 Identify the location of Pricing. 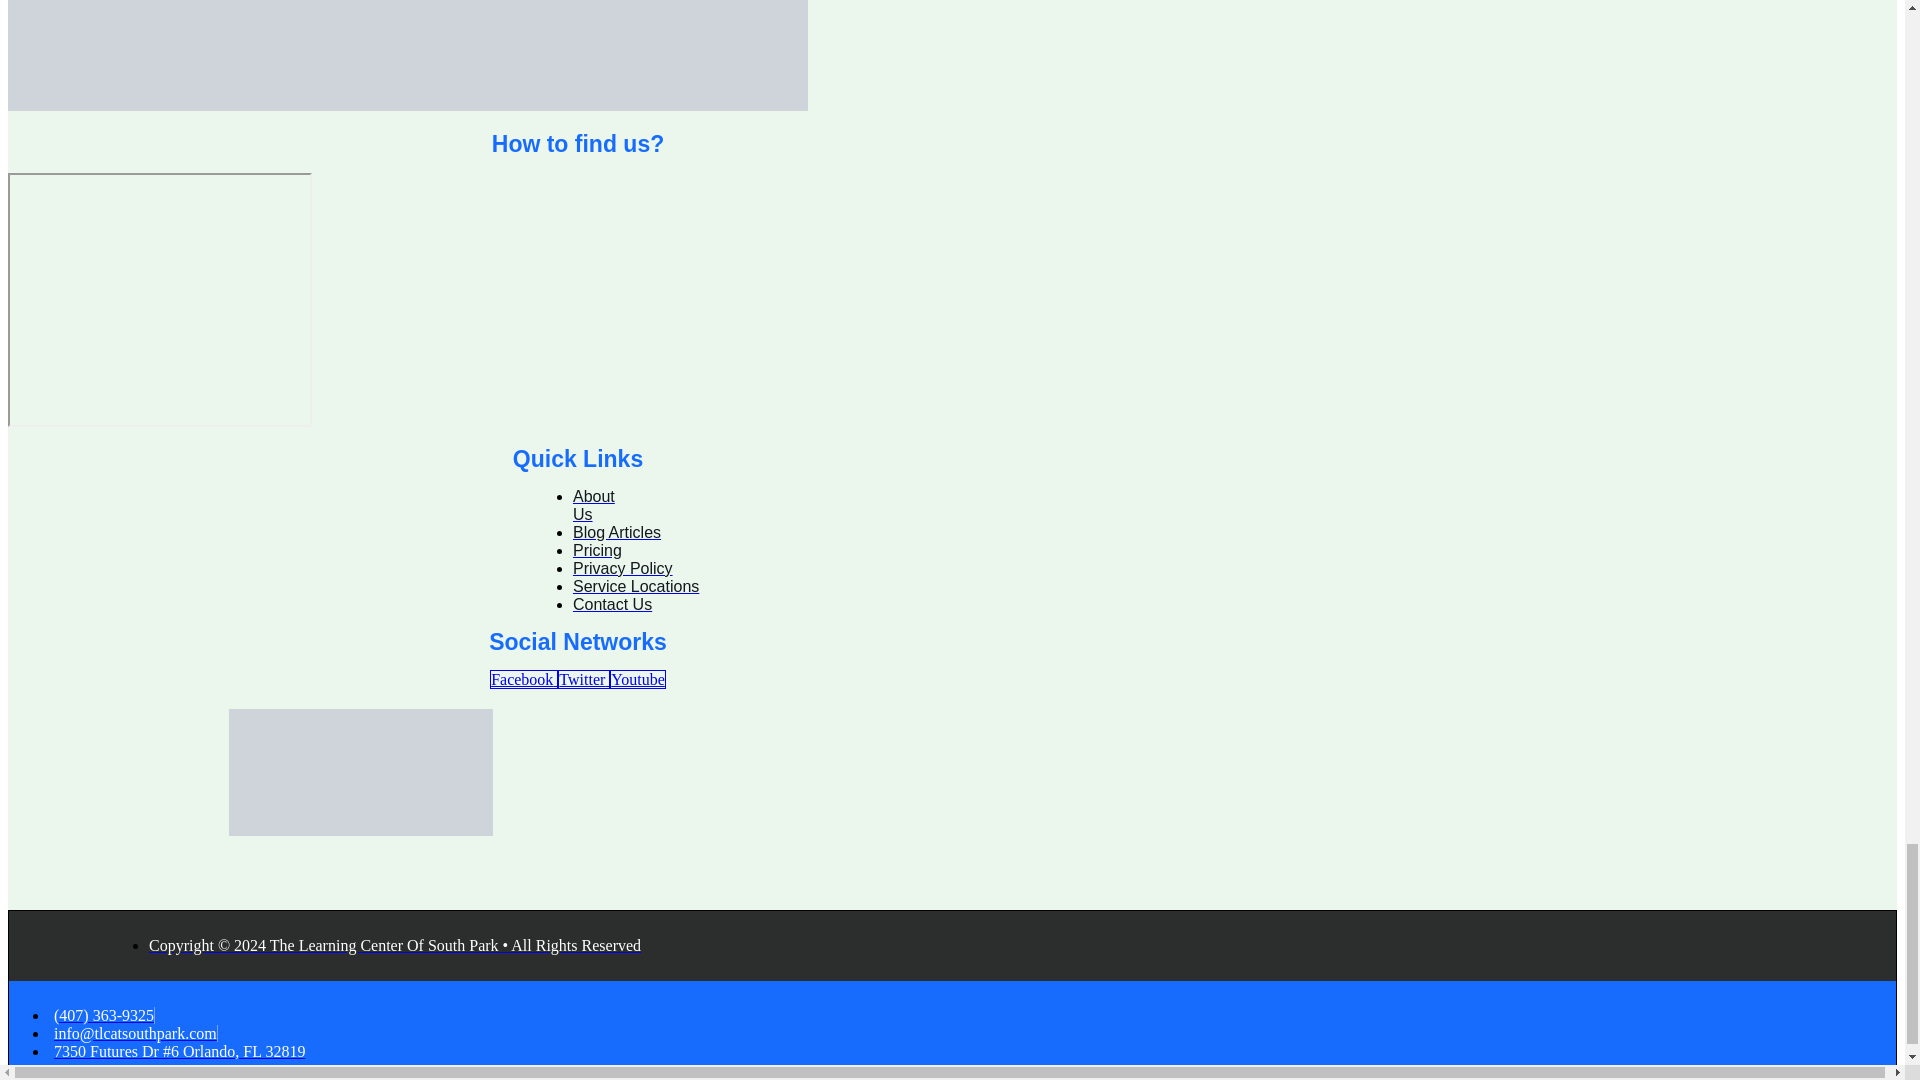
(597, 550).